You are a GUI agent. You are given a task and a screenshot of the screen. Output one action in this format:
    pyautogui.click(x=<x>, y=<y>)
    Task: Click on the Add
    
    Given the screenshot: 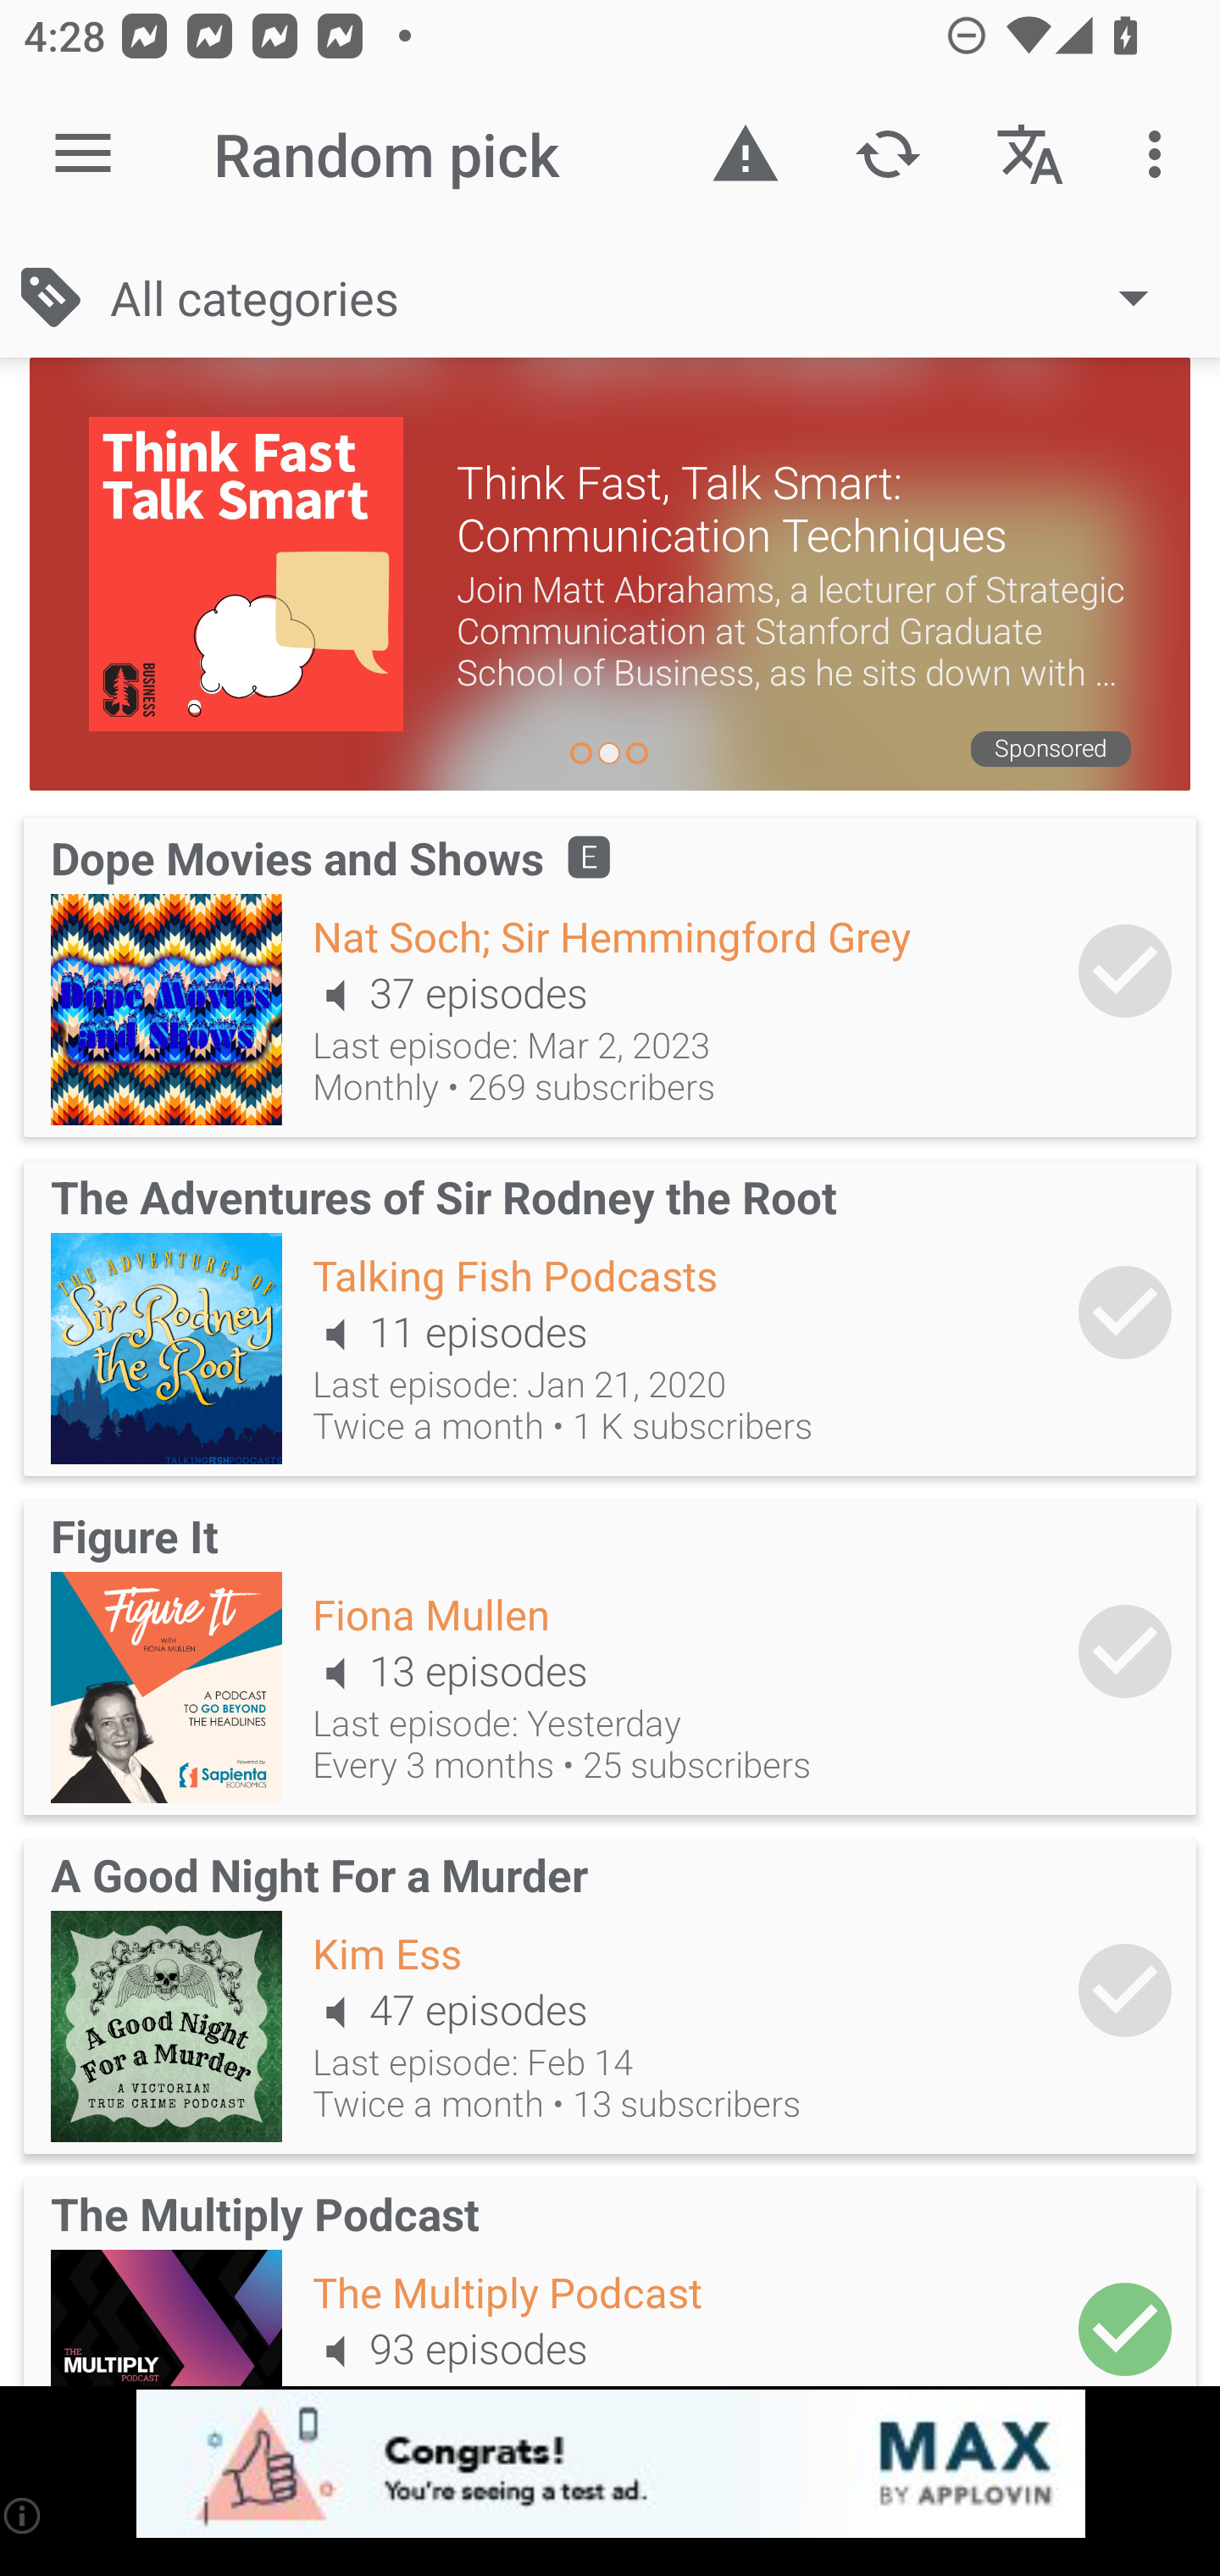 What is the action you would take?
    pyautogui.click(x=1125, y=1651)
    